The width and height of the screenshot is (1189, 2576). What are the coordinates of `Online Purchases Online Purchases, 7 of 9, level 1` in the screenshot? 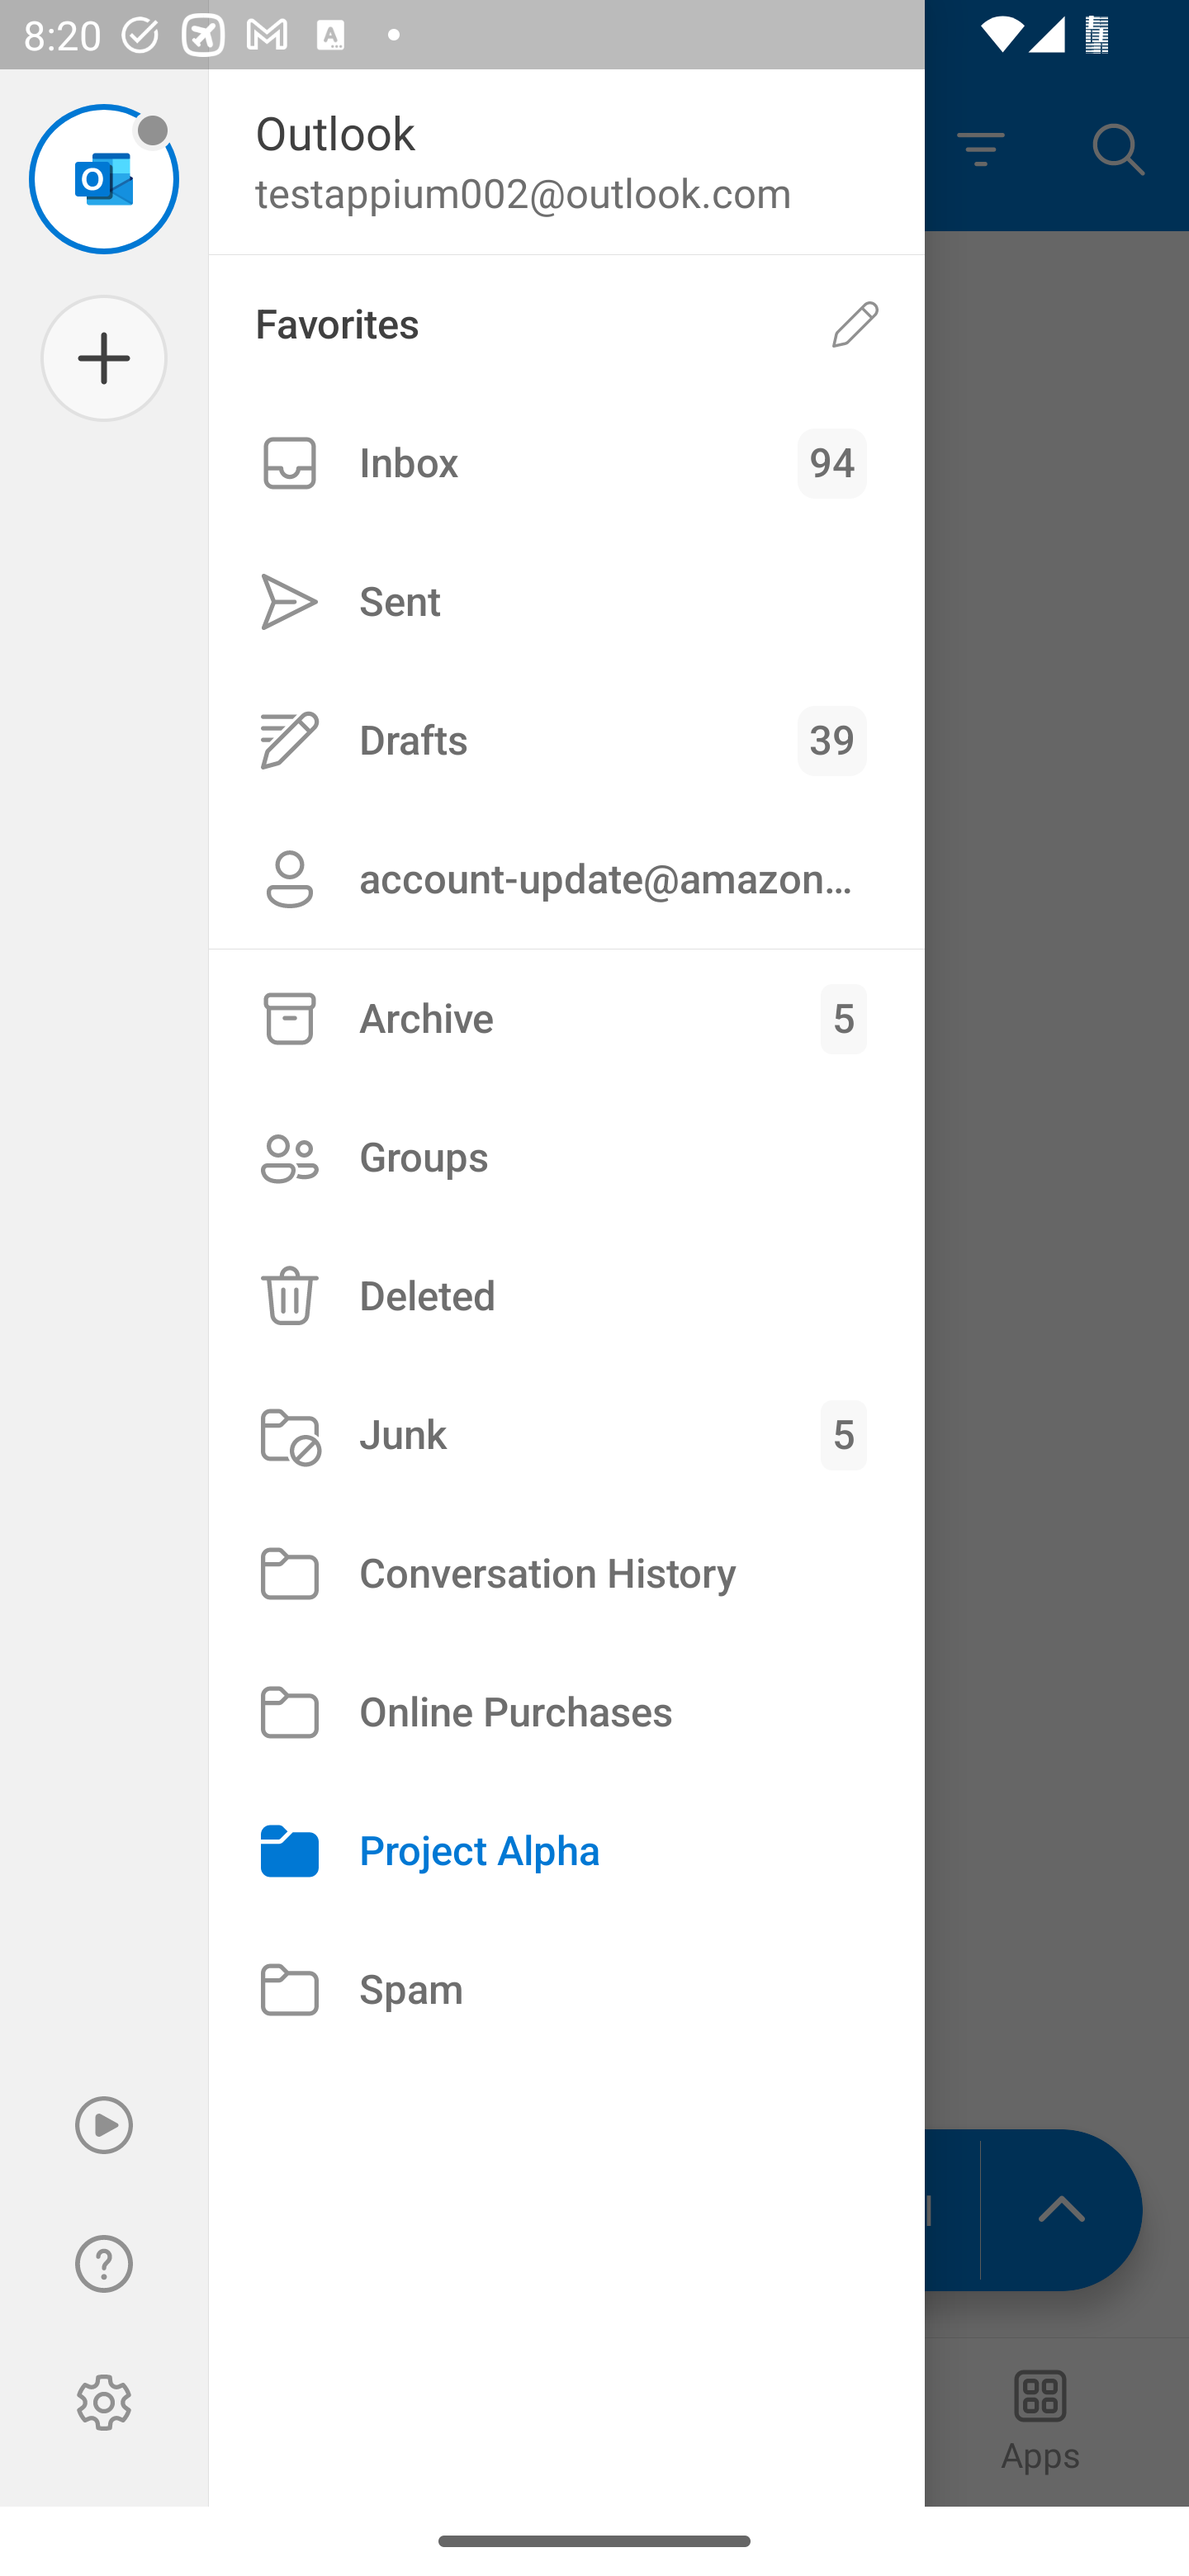 It's located at (566, 1712).